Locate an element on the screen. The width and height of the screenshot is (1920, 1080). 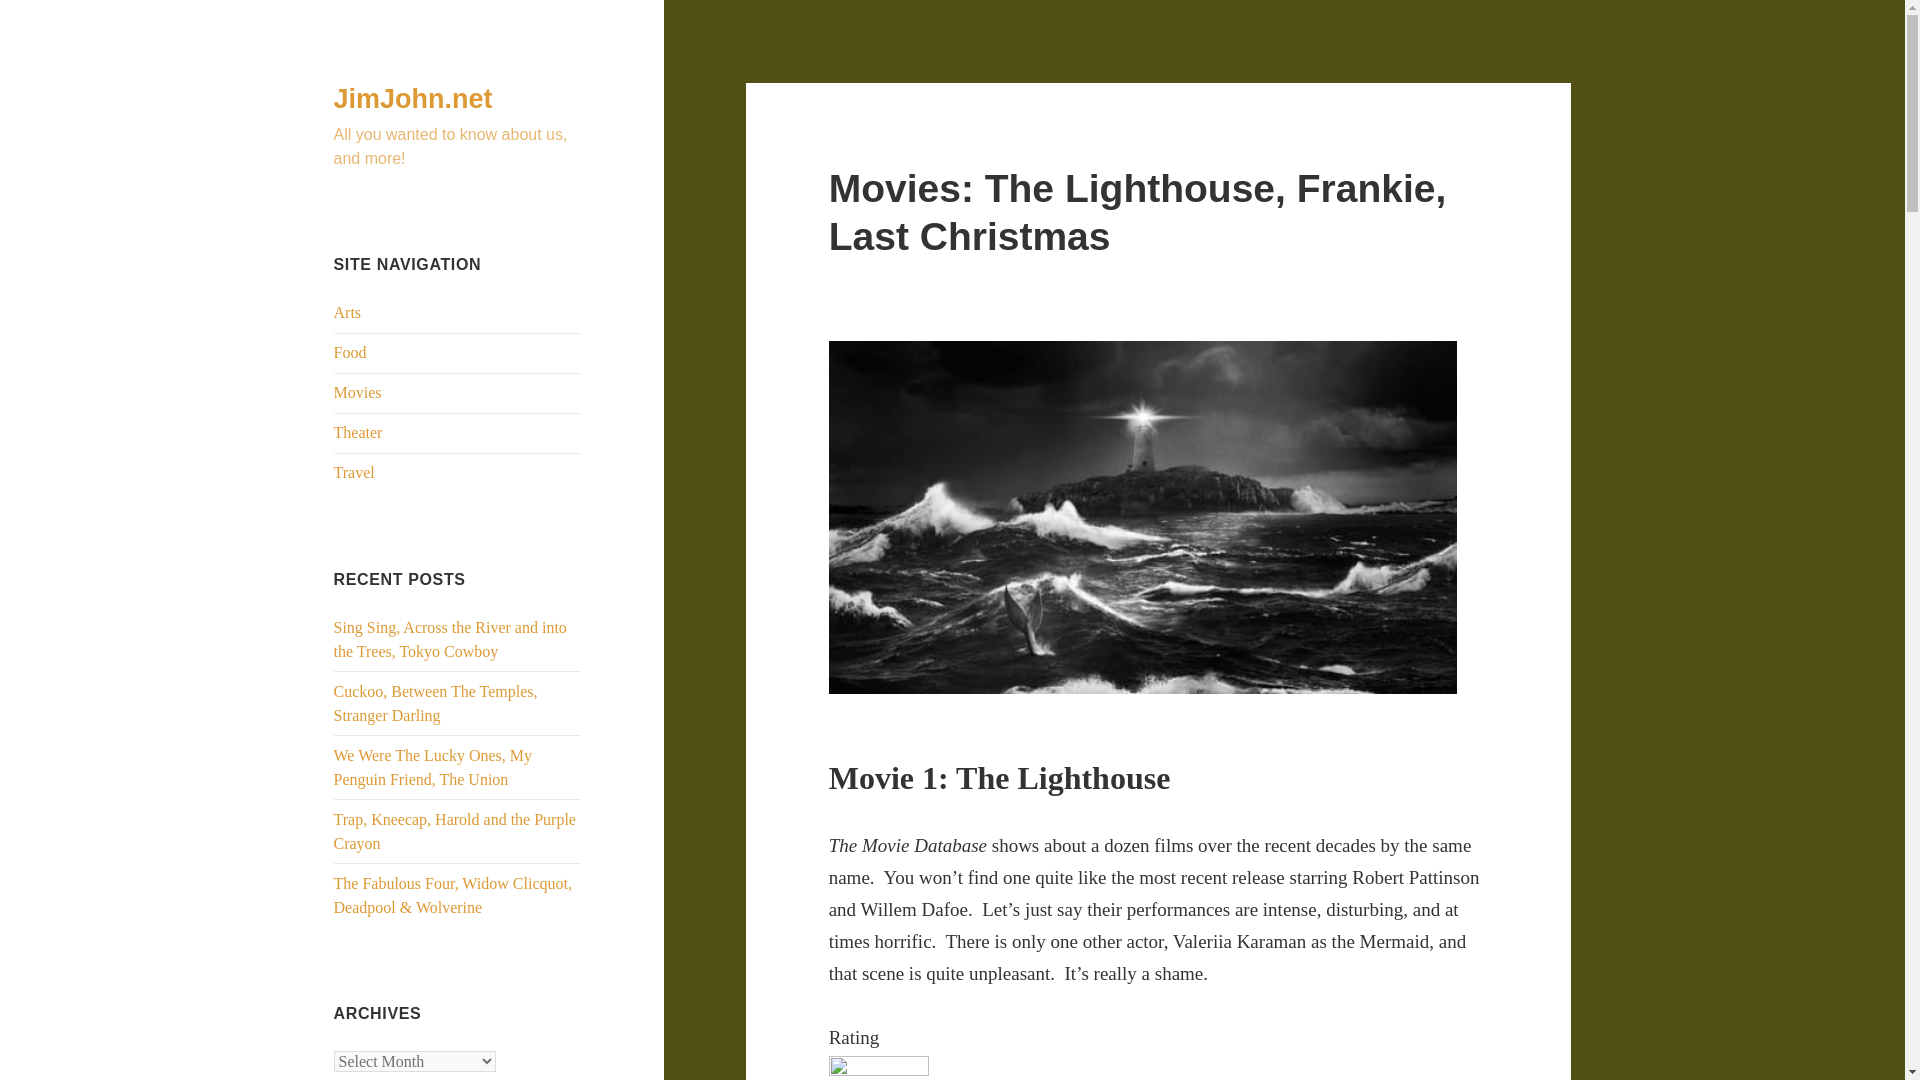
Theater is located at coordinates (358, 432).